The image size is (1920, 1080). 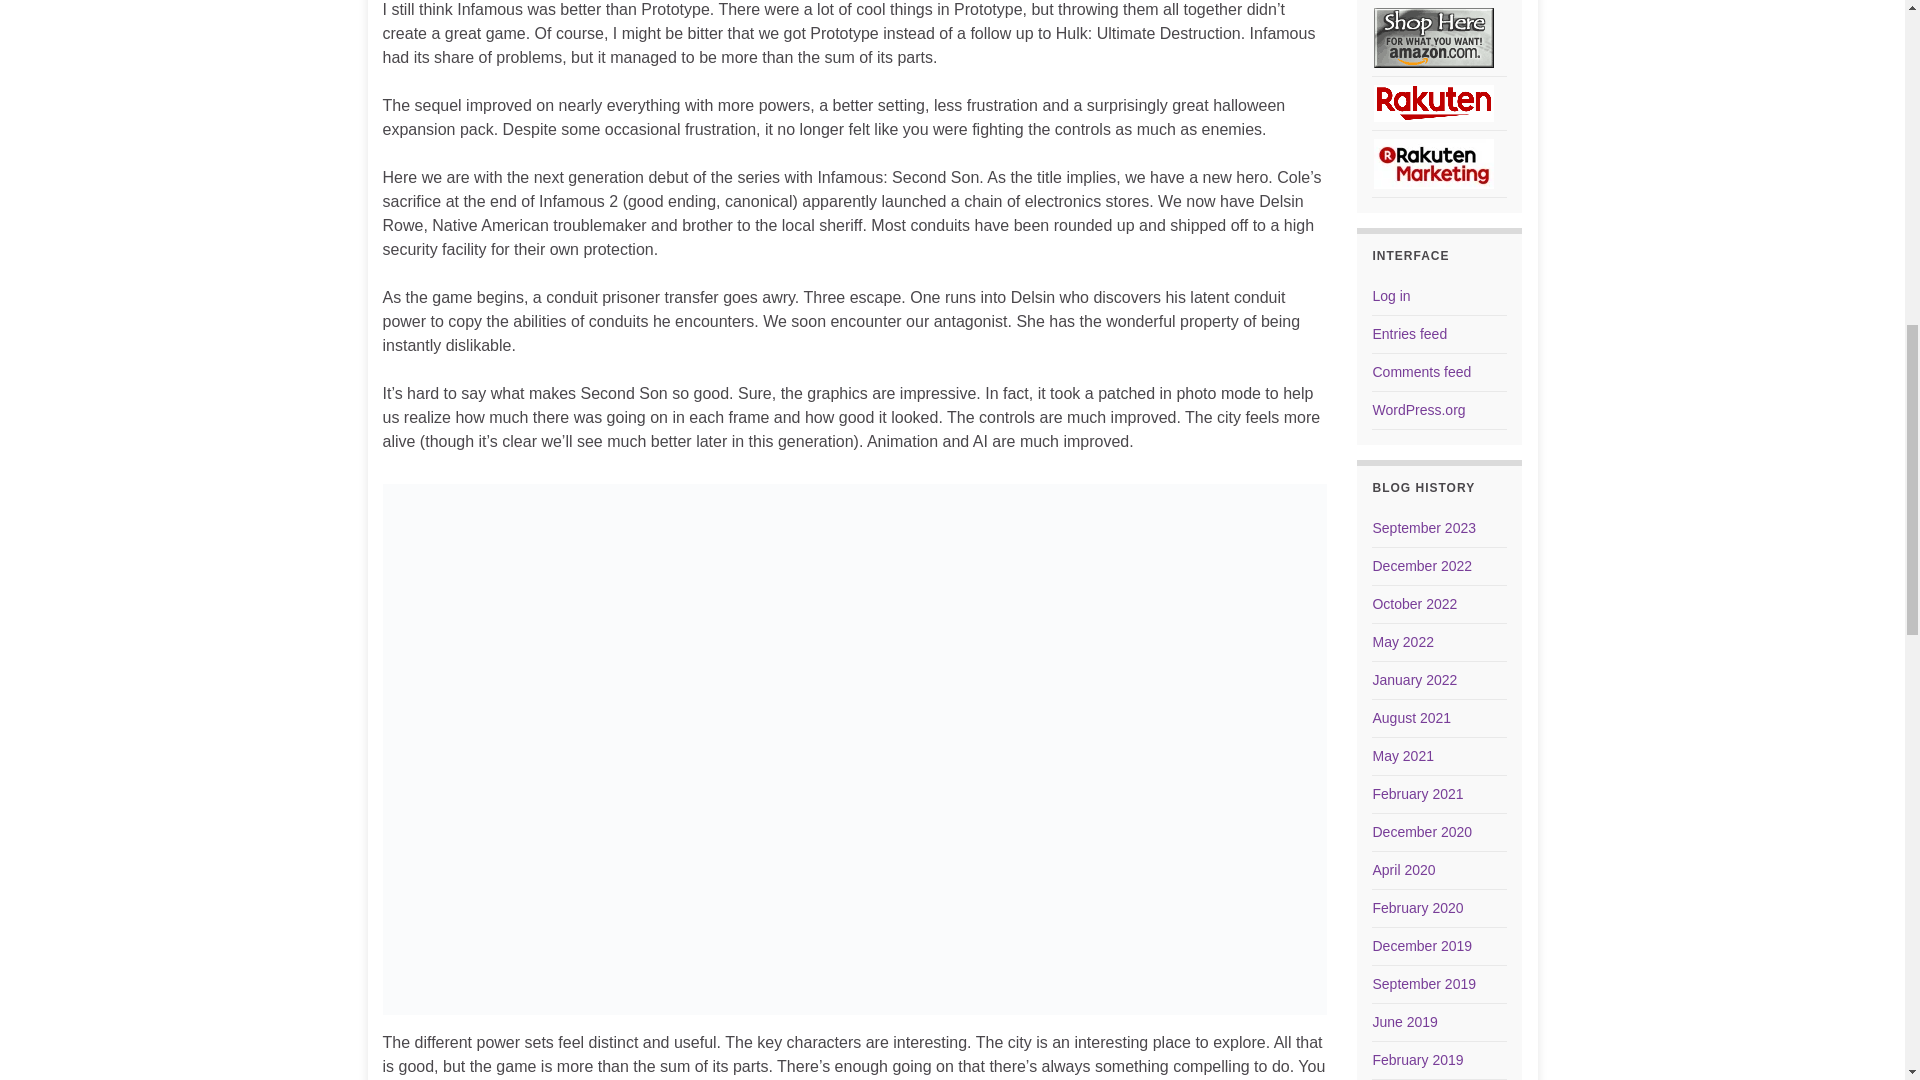 I want to click on Amazon Online Shopping, so click(x=1434, y=37).